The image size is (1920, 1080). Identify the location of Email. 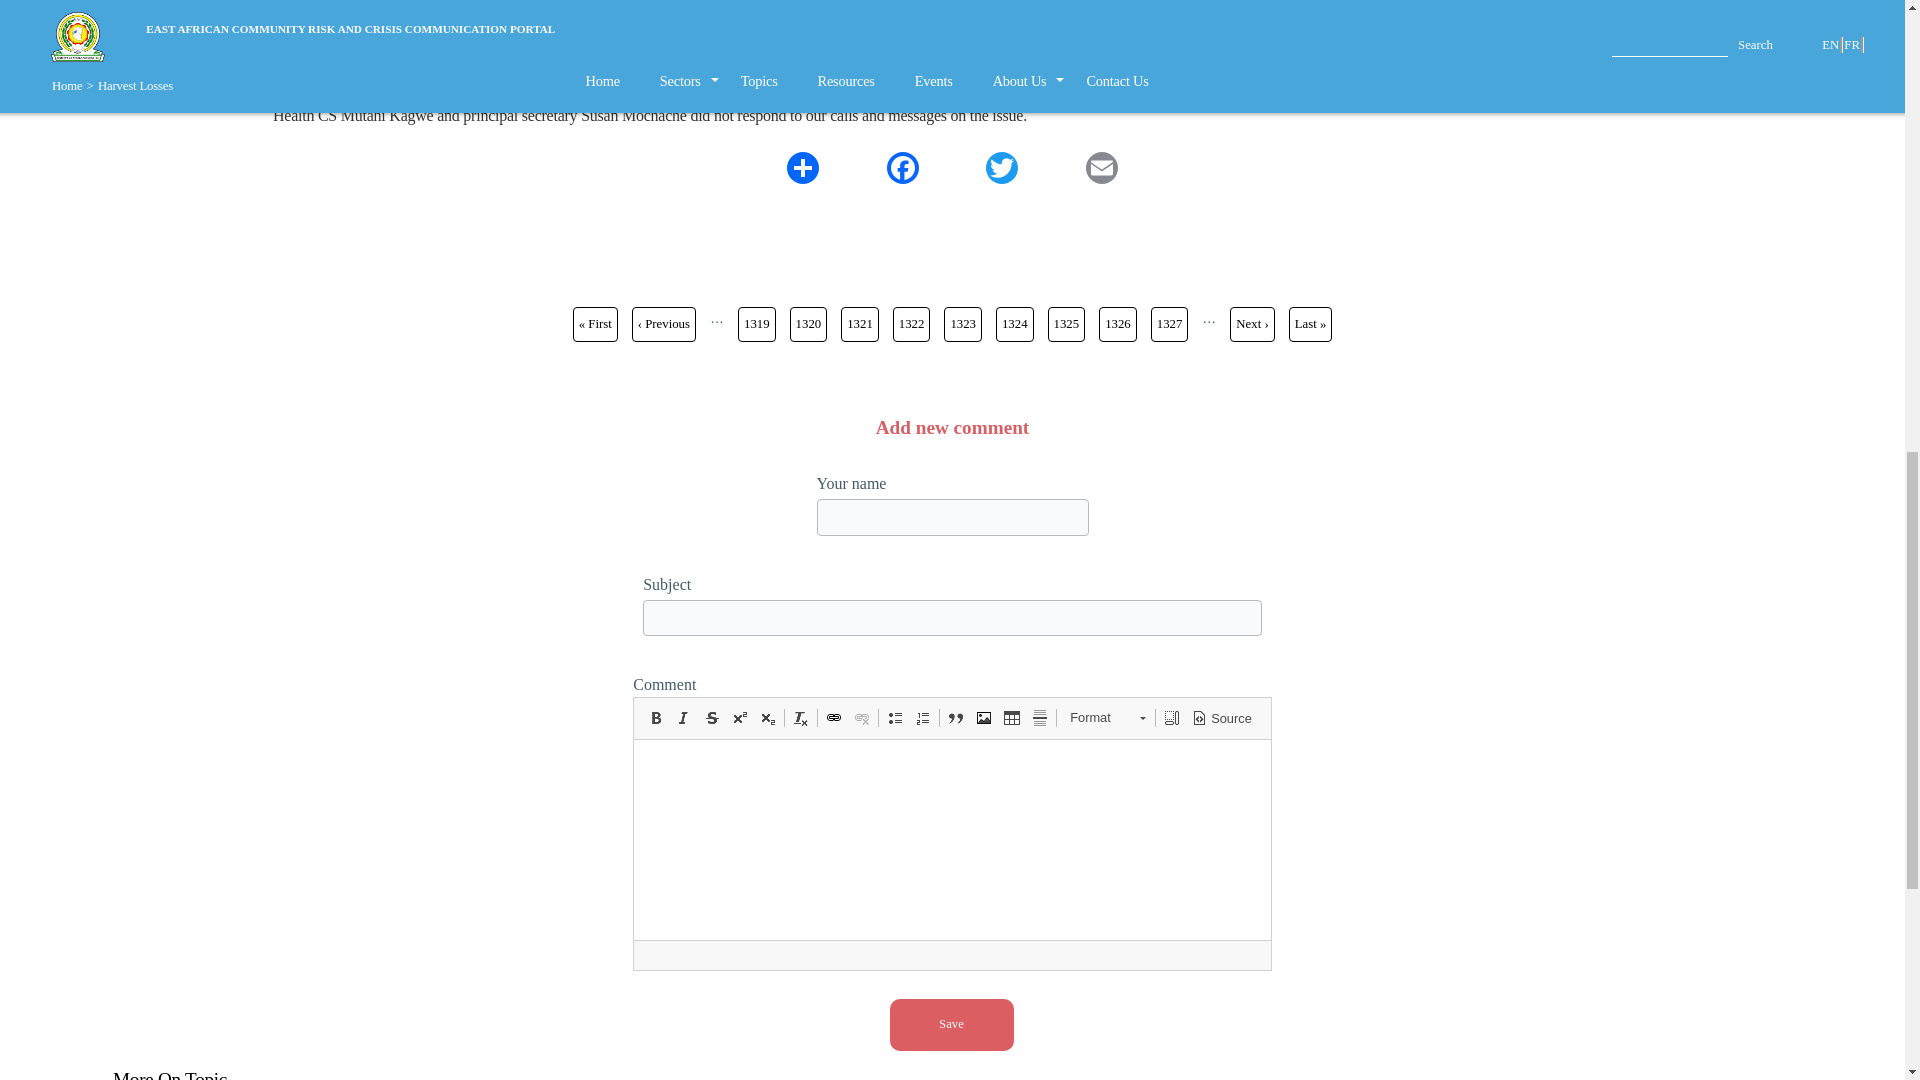
(1102, 167).